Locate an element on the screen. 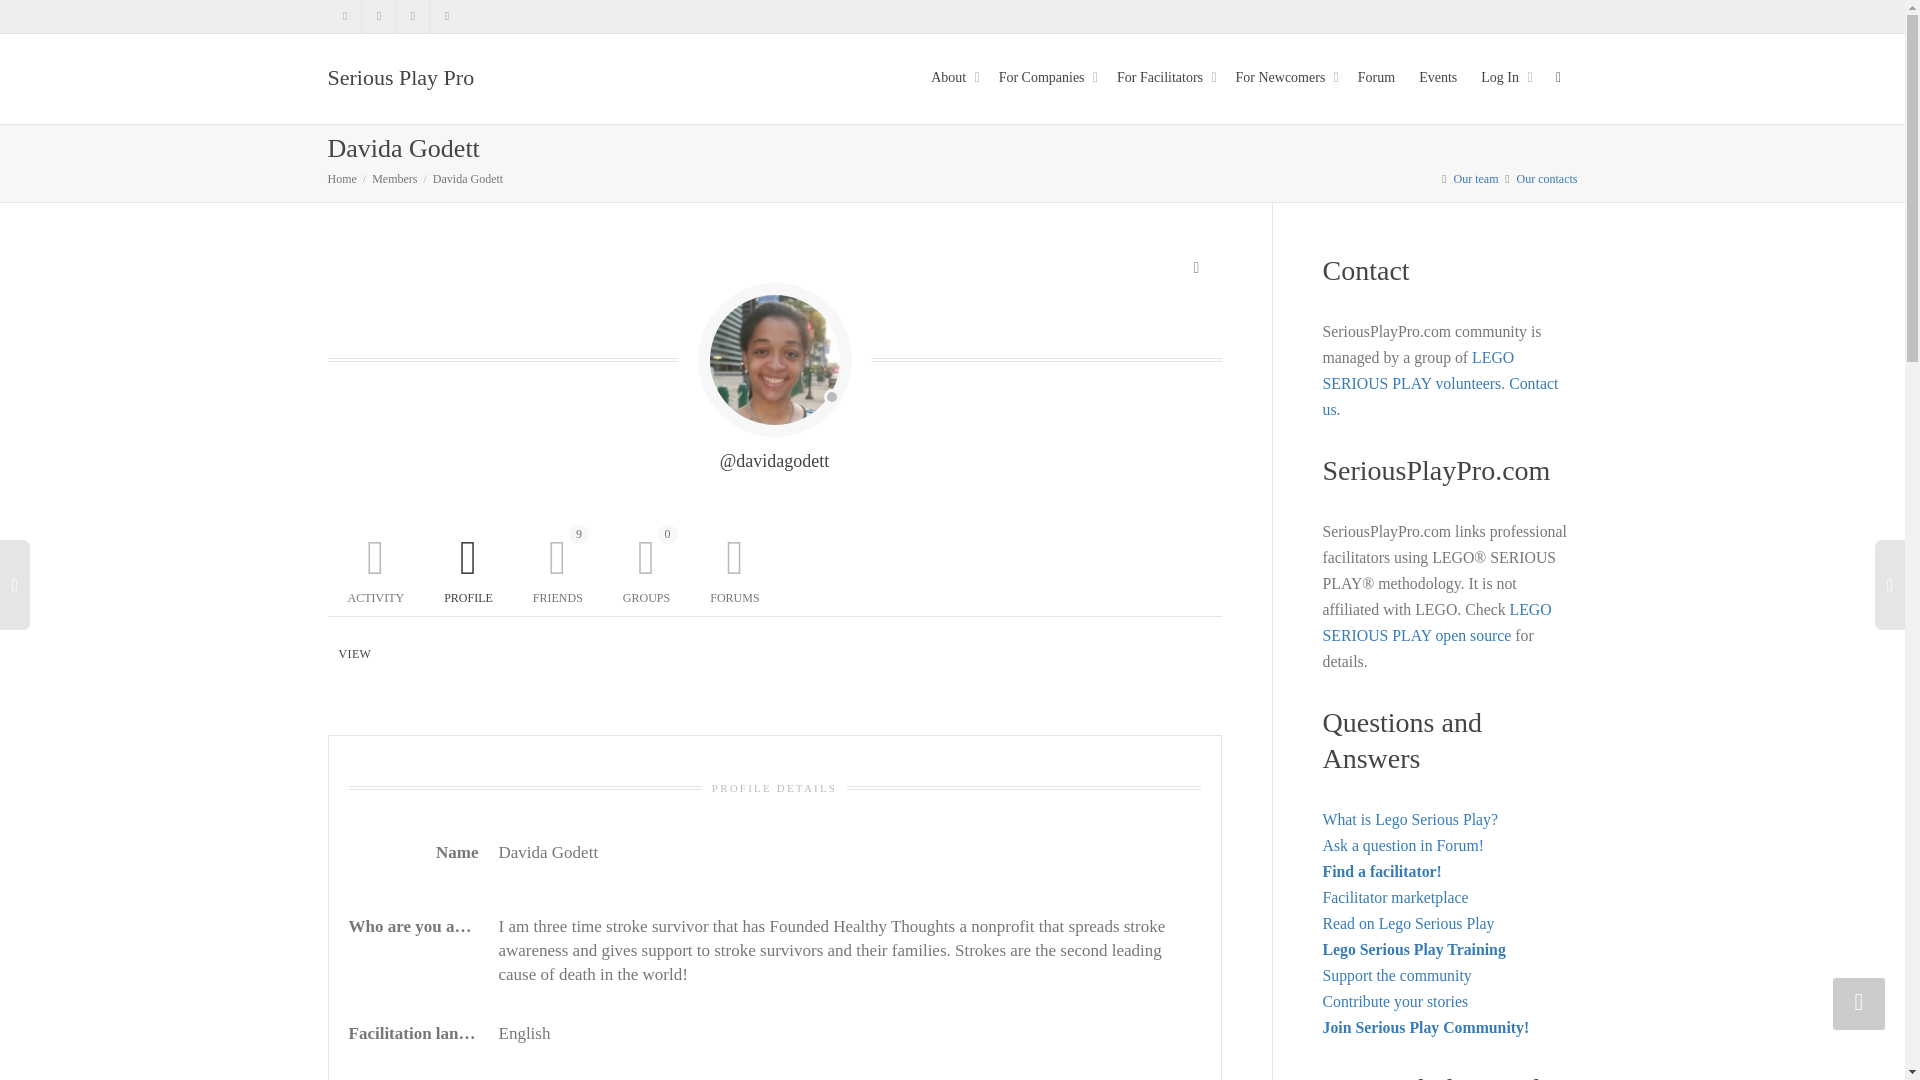 This screenshot has width=1920, height=1080. Our team is located at coordinates (1476, 178).